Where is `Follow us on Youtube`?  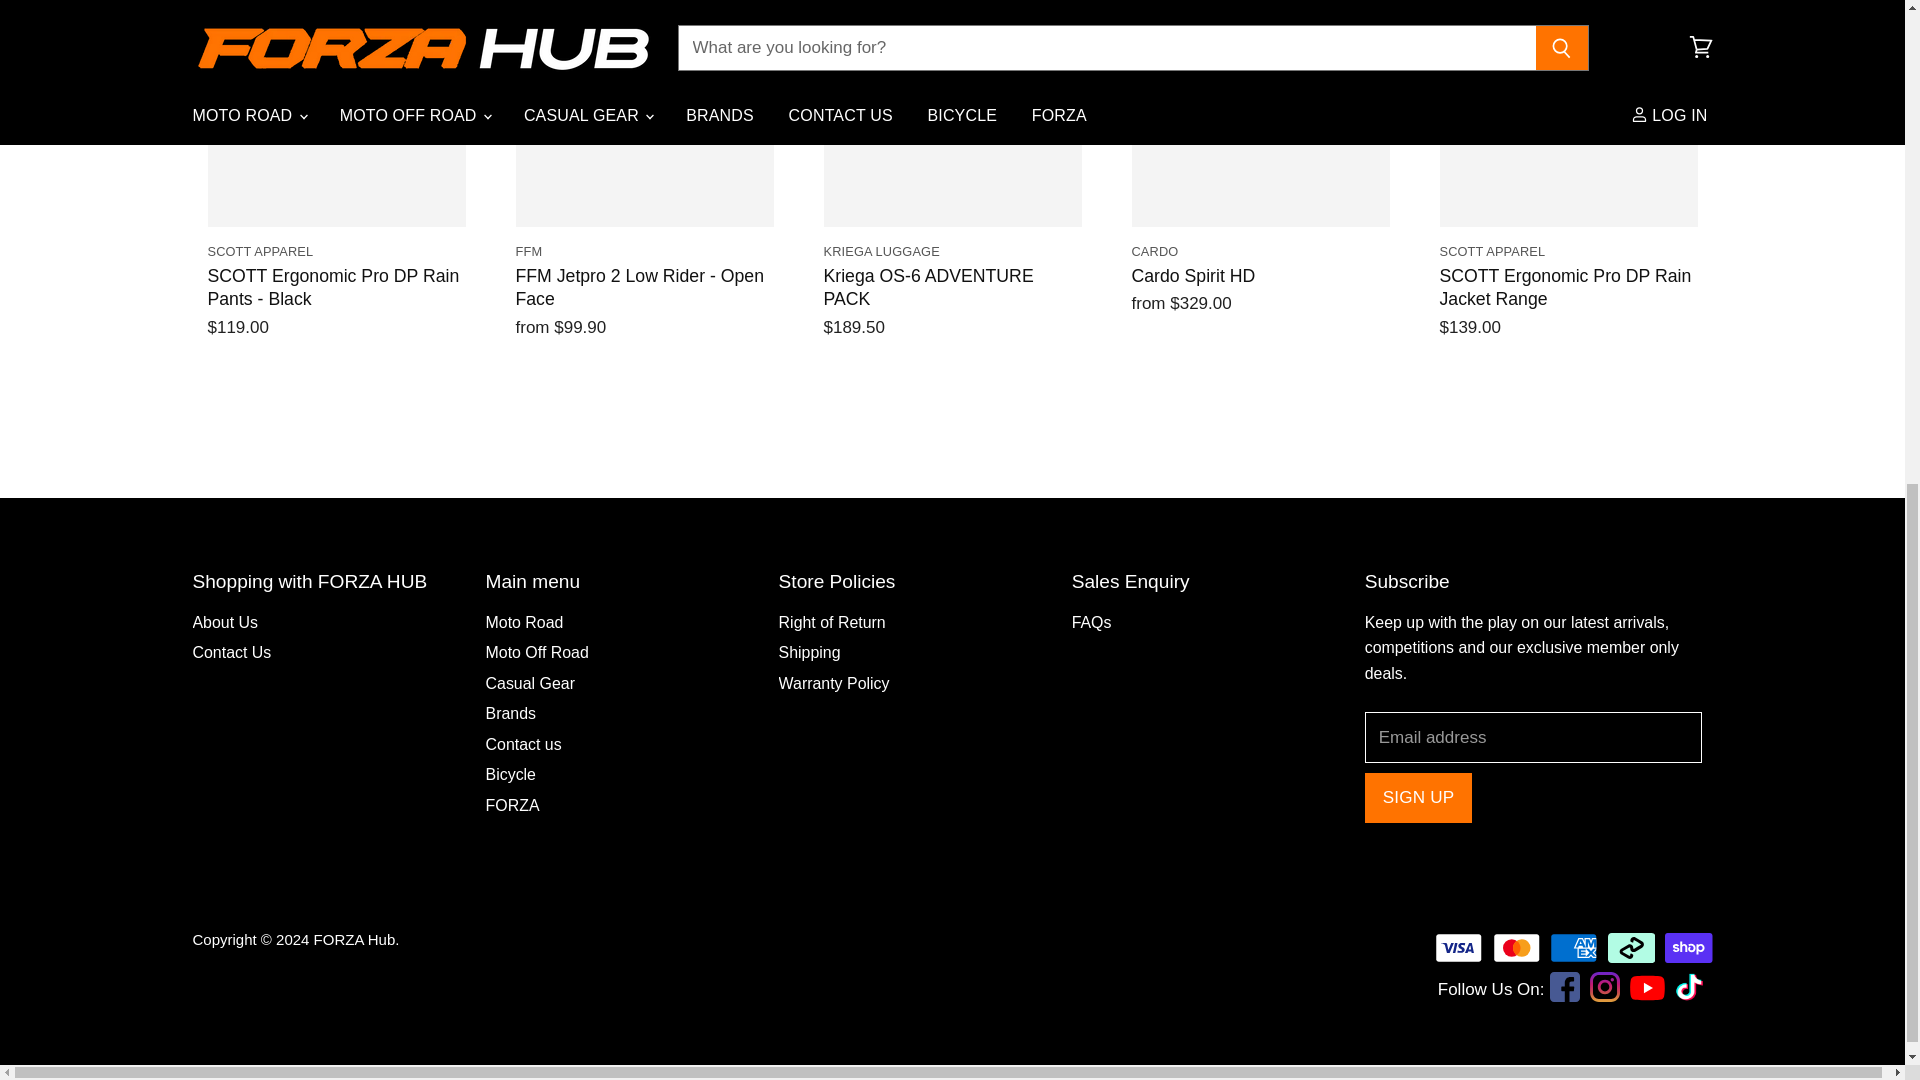
Follow us on Youtube is located at coordinates (1650, 1003).